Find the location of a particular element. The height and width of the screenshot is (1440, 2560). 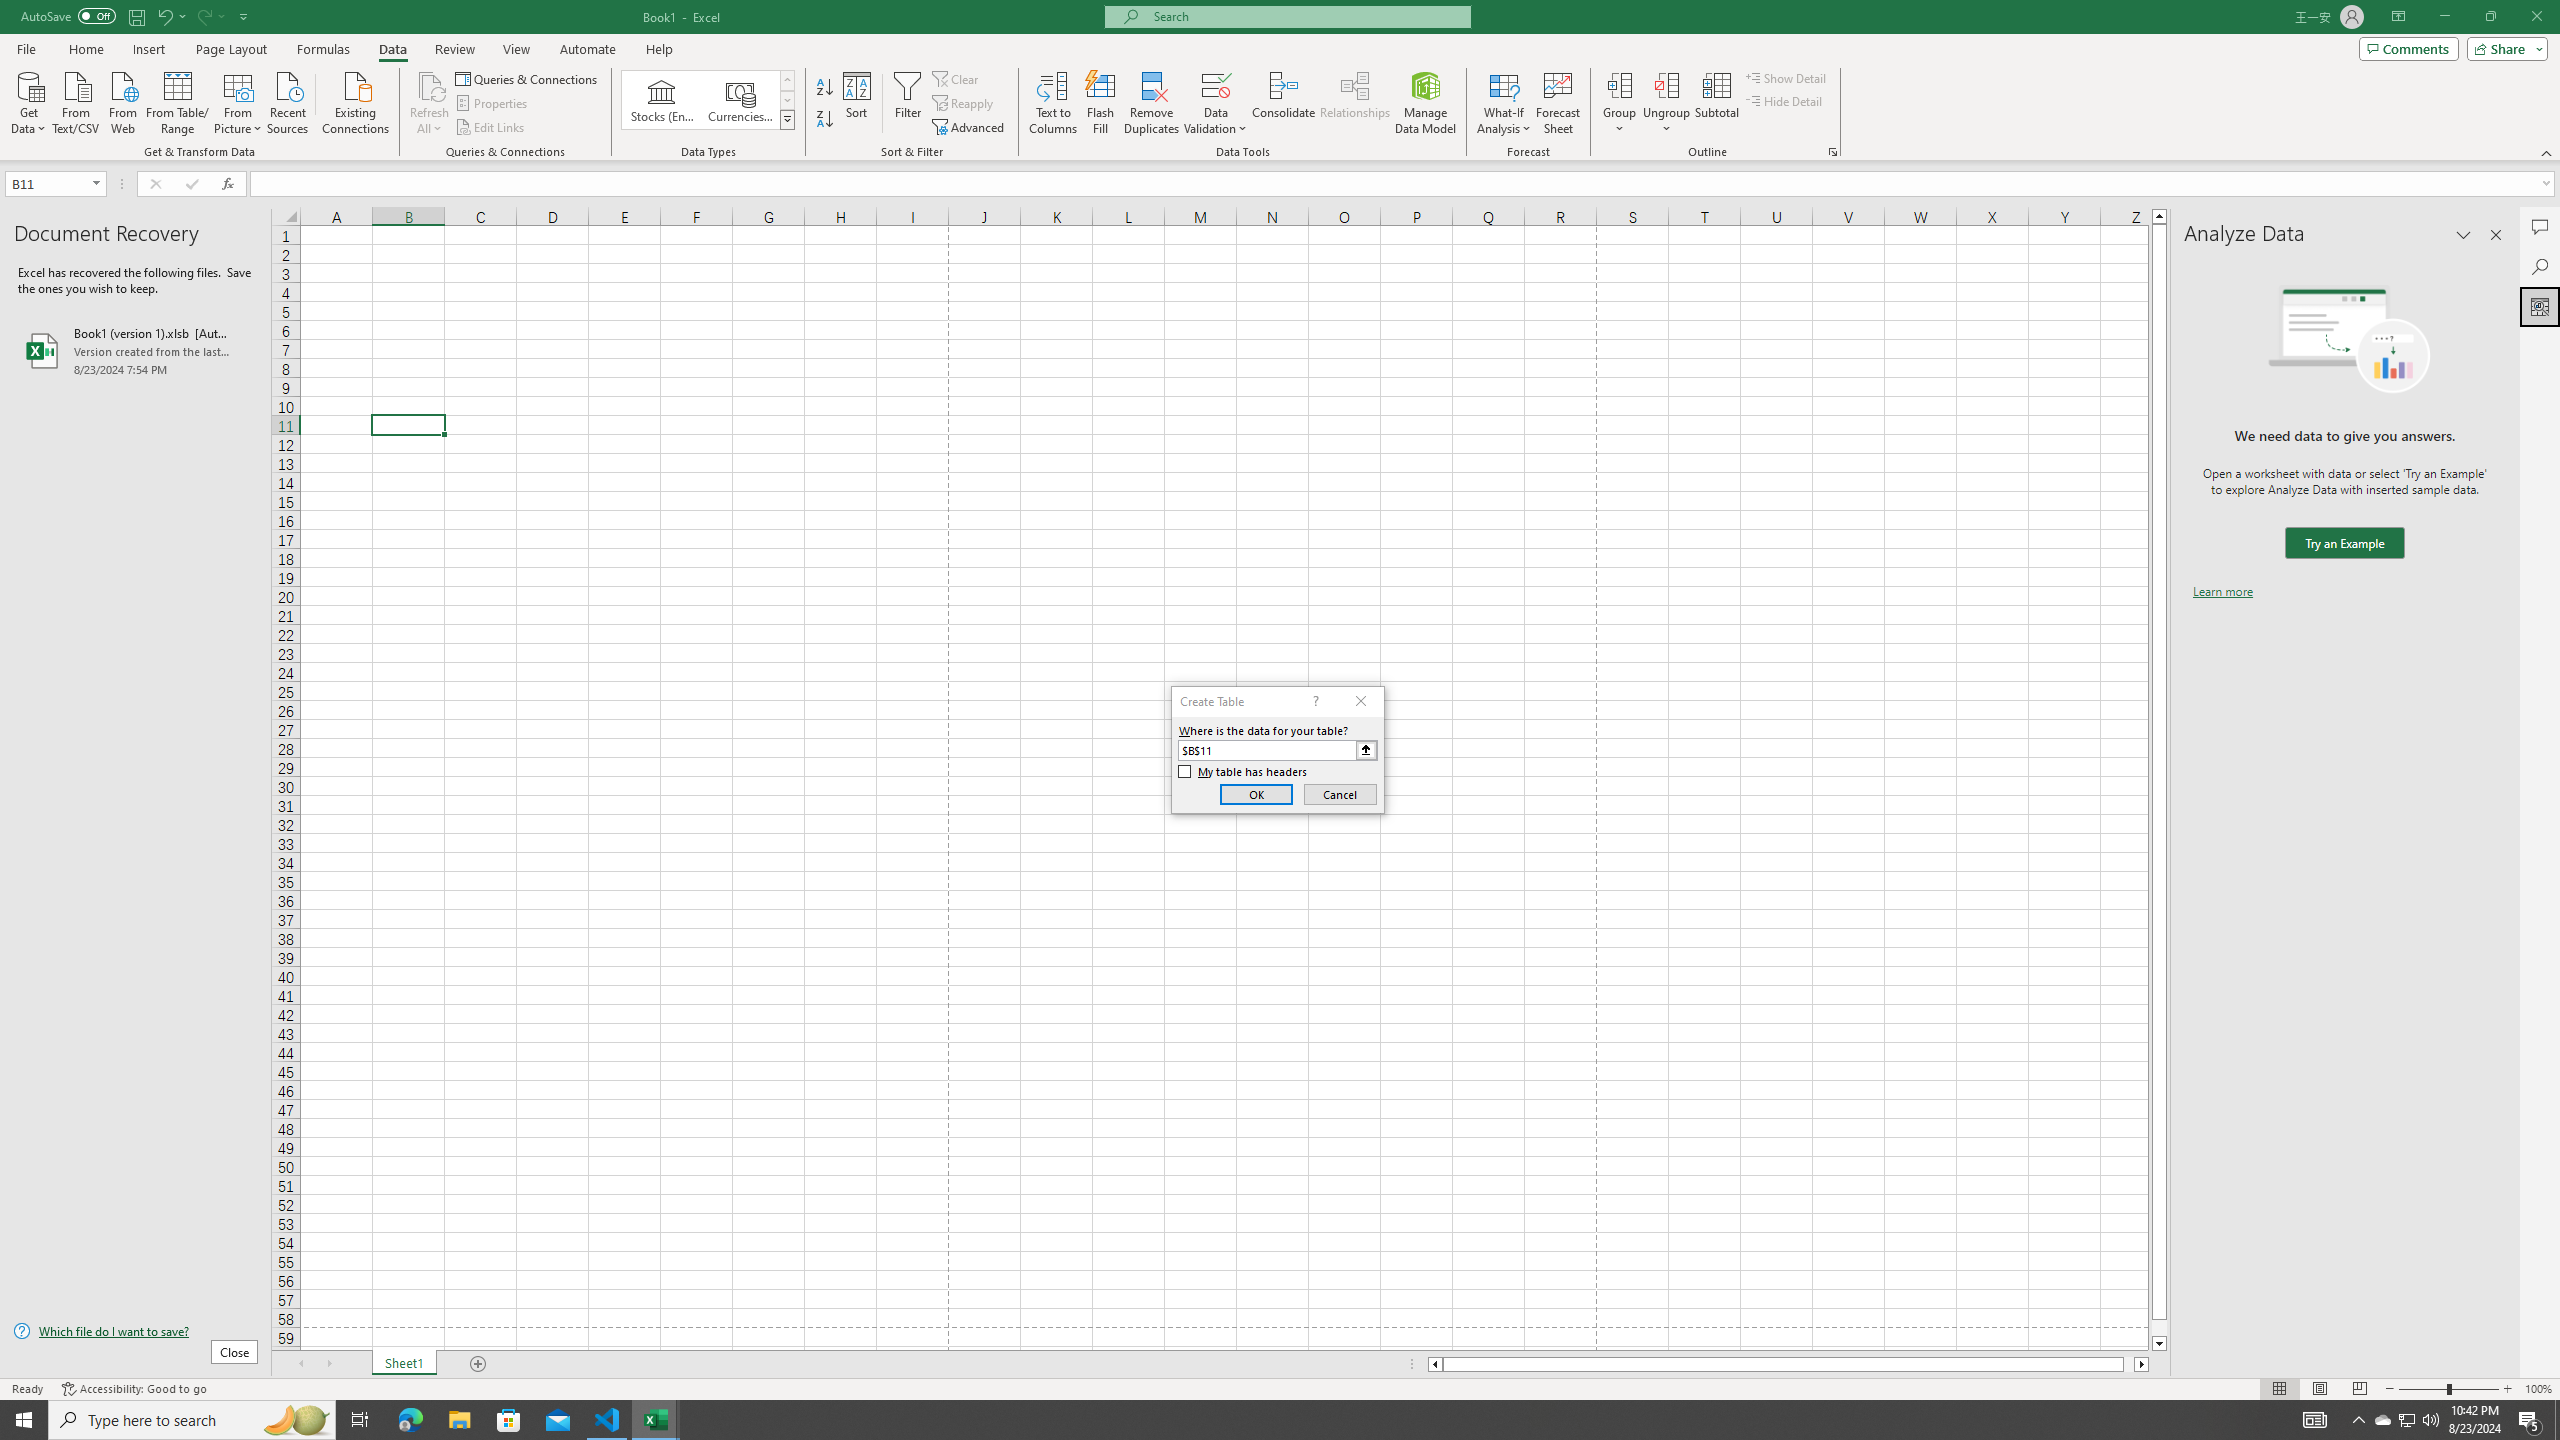

Customize Quick Access Toolbar is located at coordinates (244, 16).